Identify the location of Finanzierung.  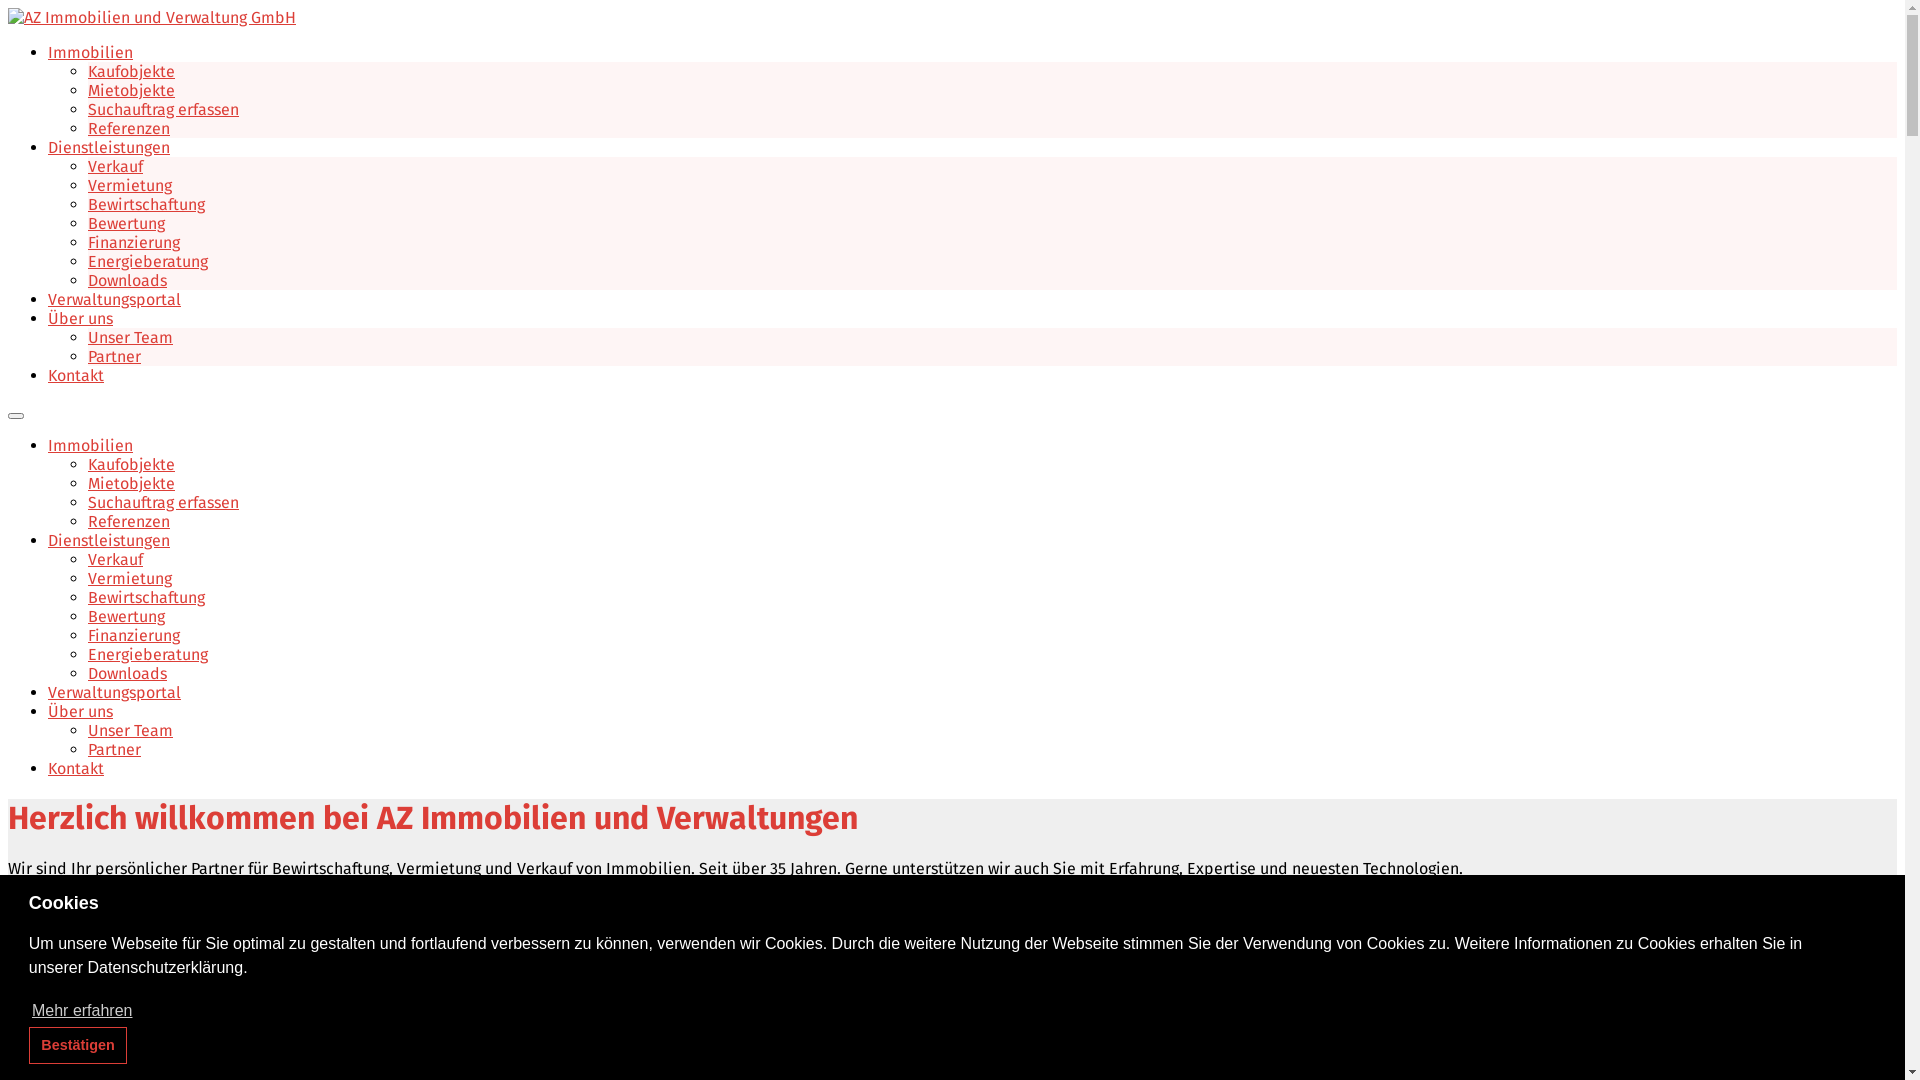
(134, 636).